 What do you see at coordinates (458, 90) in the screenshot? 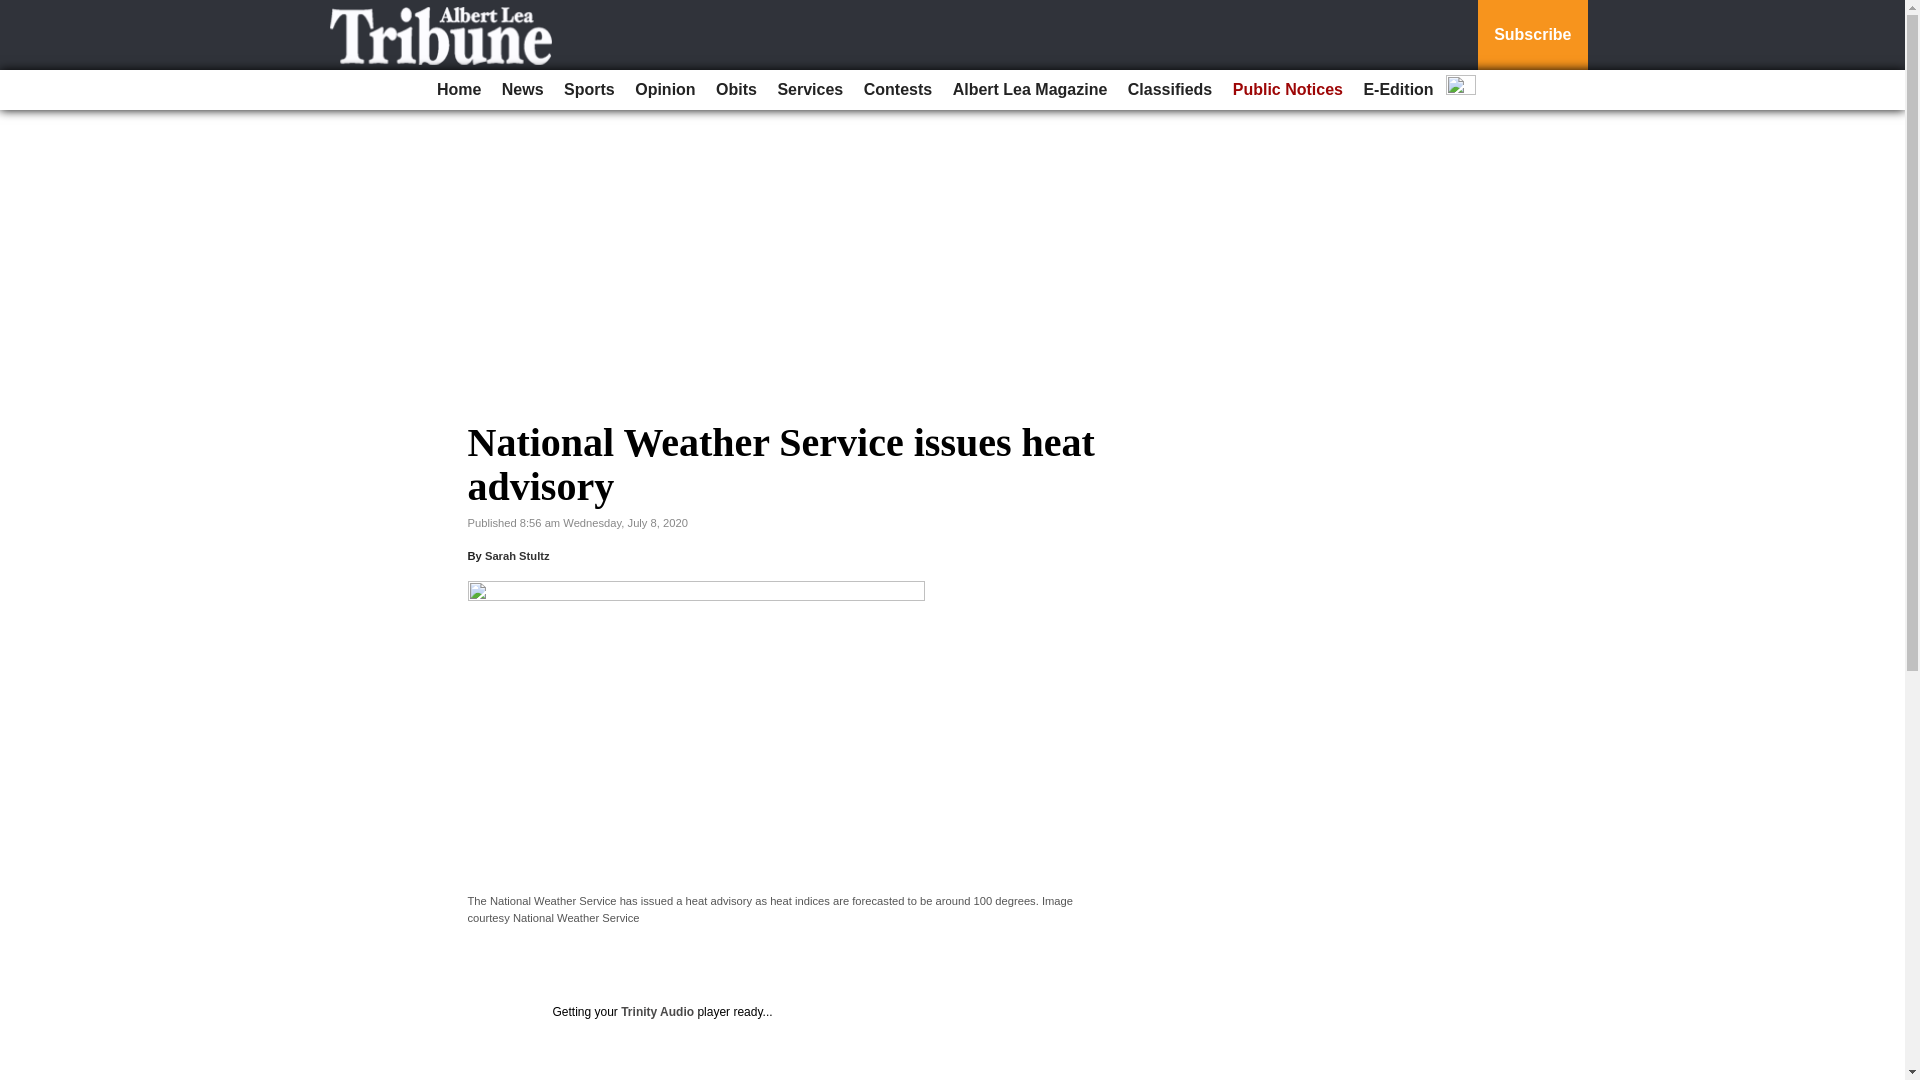
I see `Home` at bounding box center [458, 90].